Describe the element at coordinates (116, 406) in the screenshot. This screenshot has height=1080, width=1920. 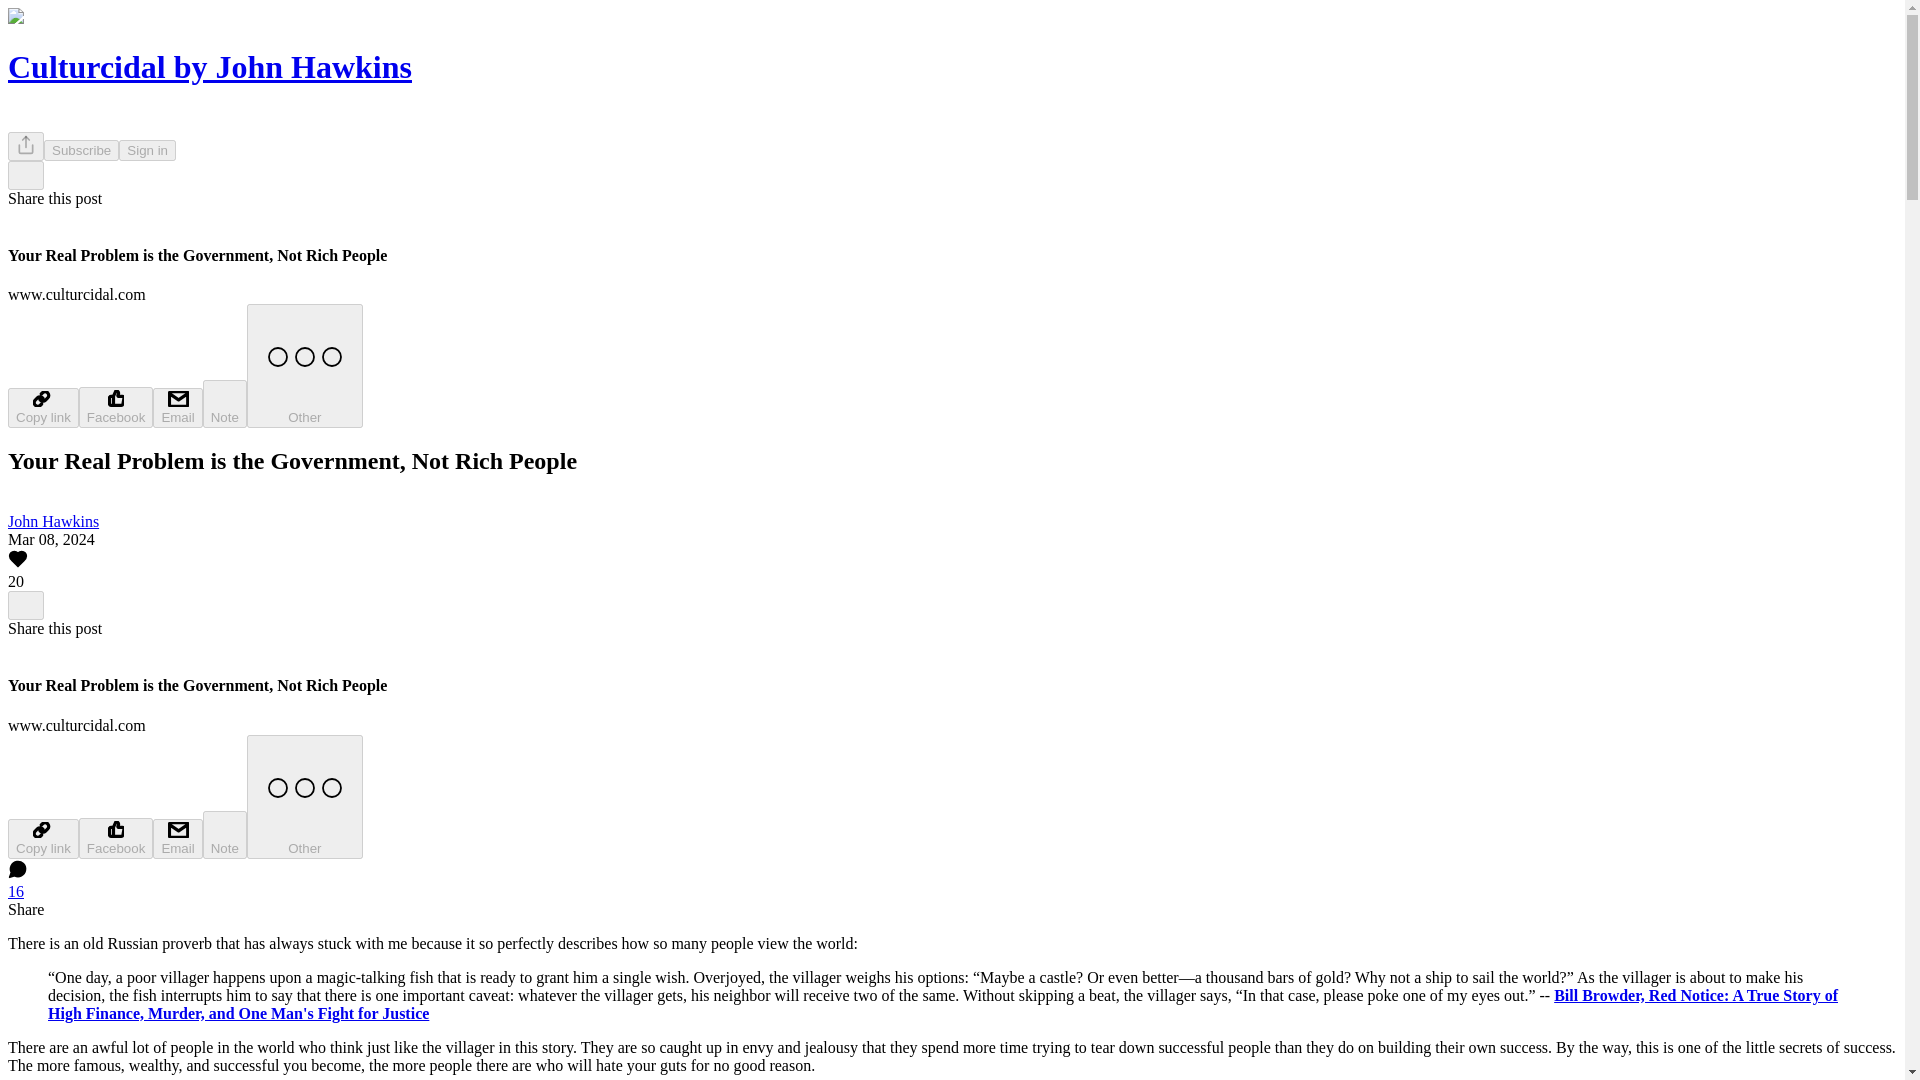
I see `Facebook` at that location.